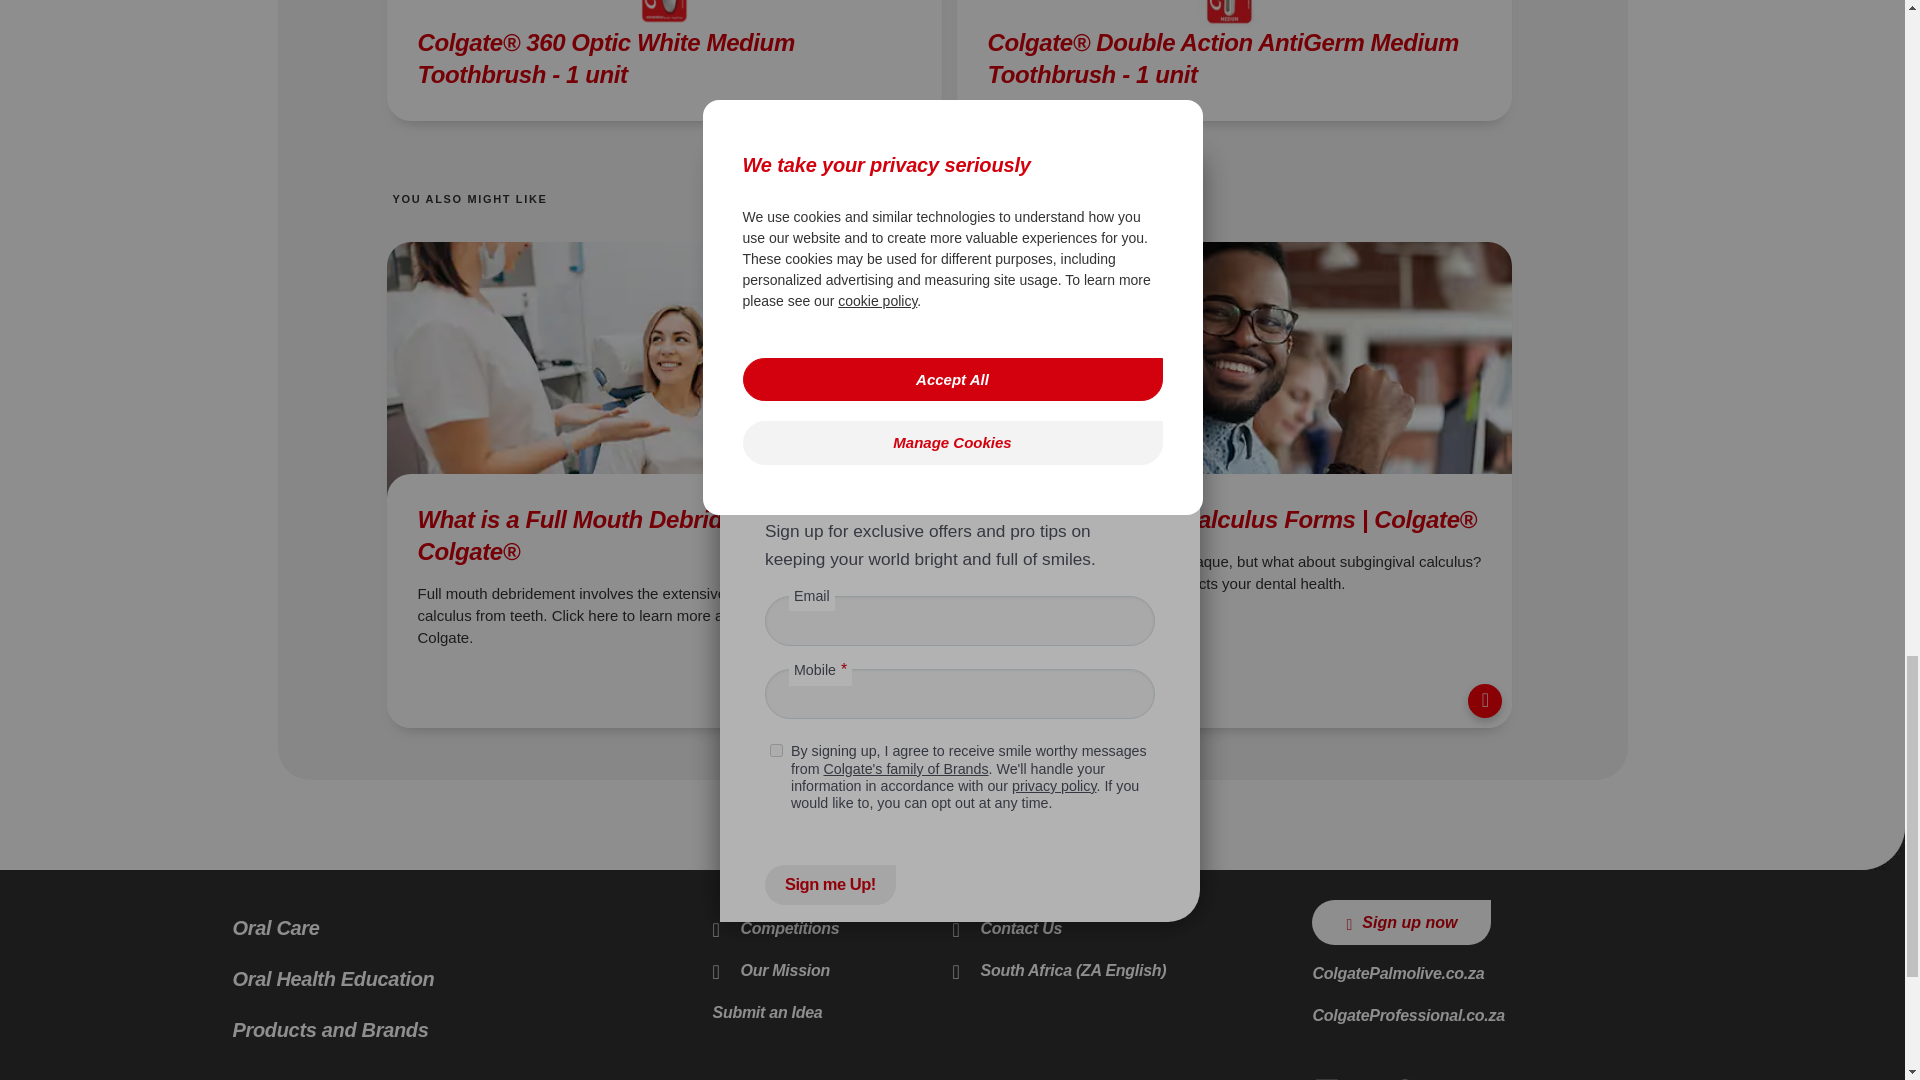 This screenshot has height=1080, width=1920. What do you see at coordinates (1882, 848) in the screenshot?
I see `Rounded corner` at bounding box center [1882, 848].